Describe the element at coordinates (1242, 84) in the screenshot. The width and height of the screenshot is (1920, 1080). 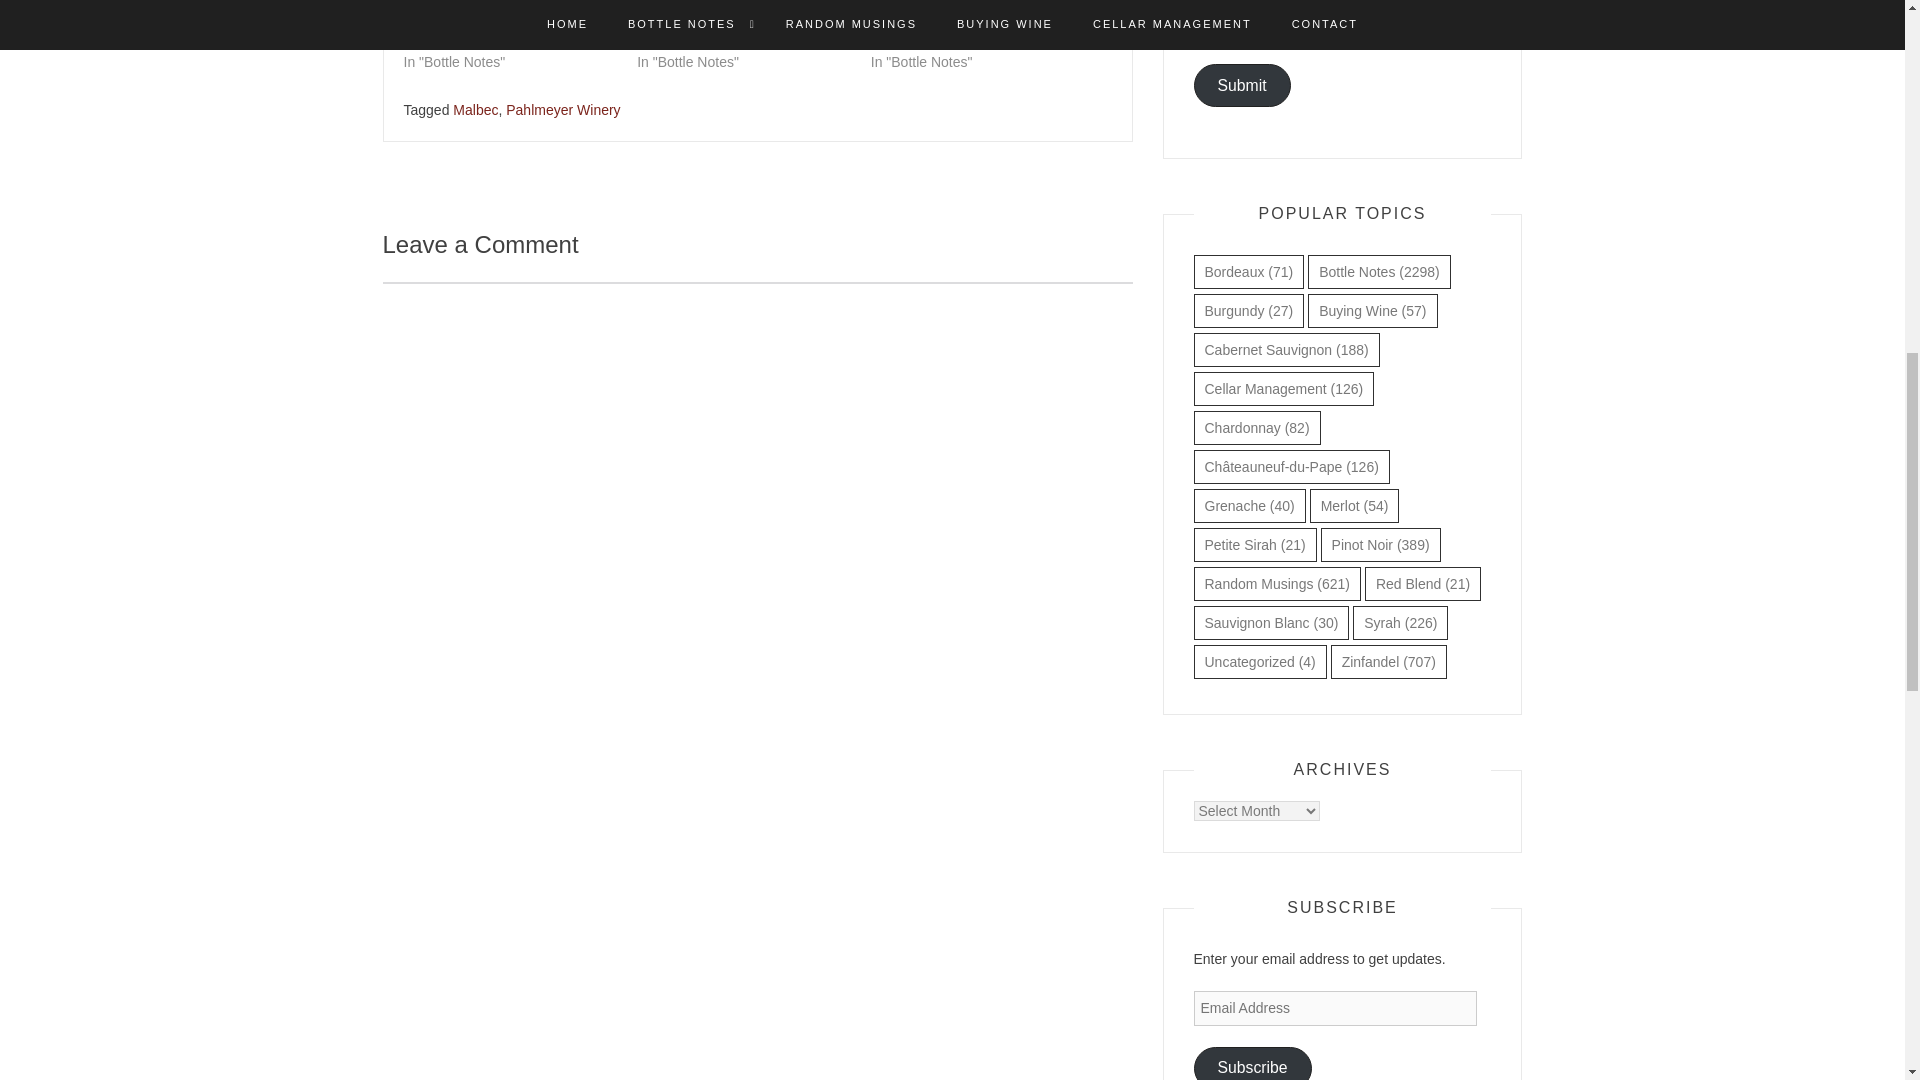
I see `Submit` at that location.